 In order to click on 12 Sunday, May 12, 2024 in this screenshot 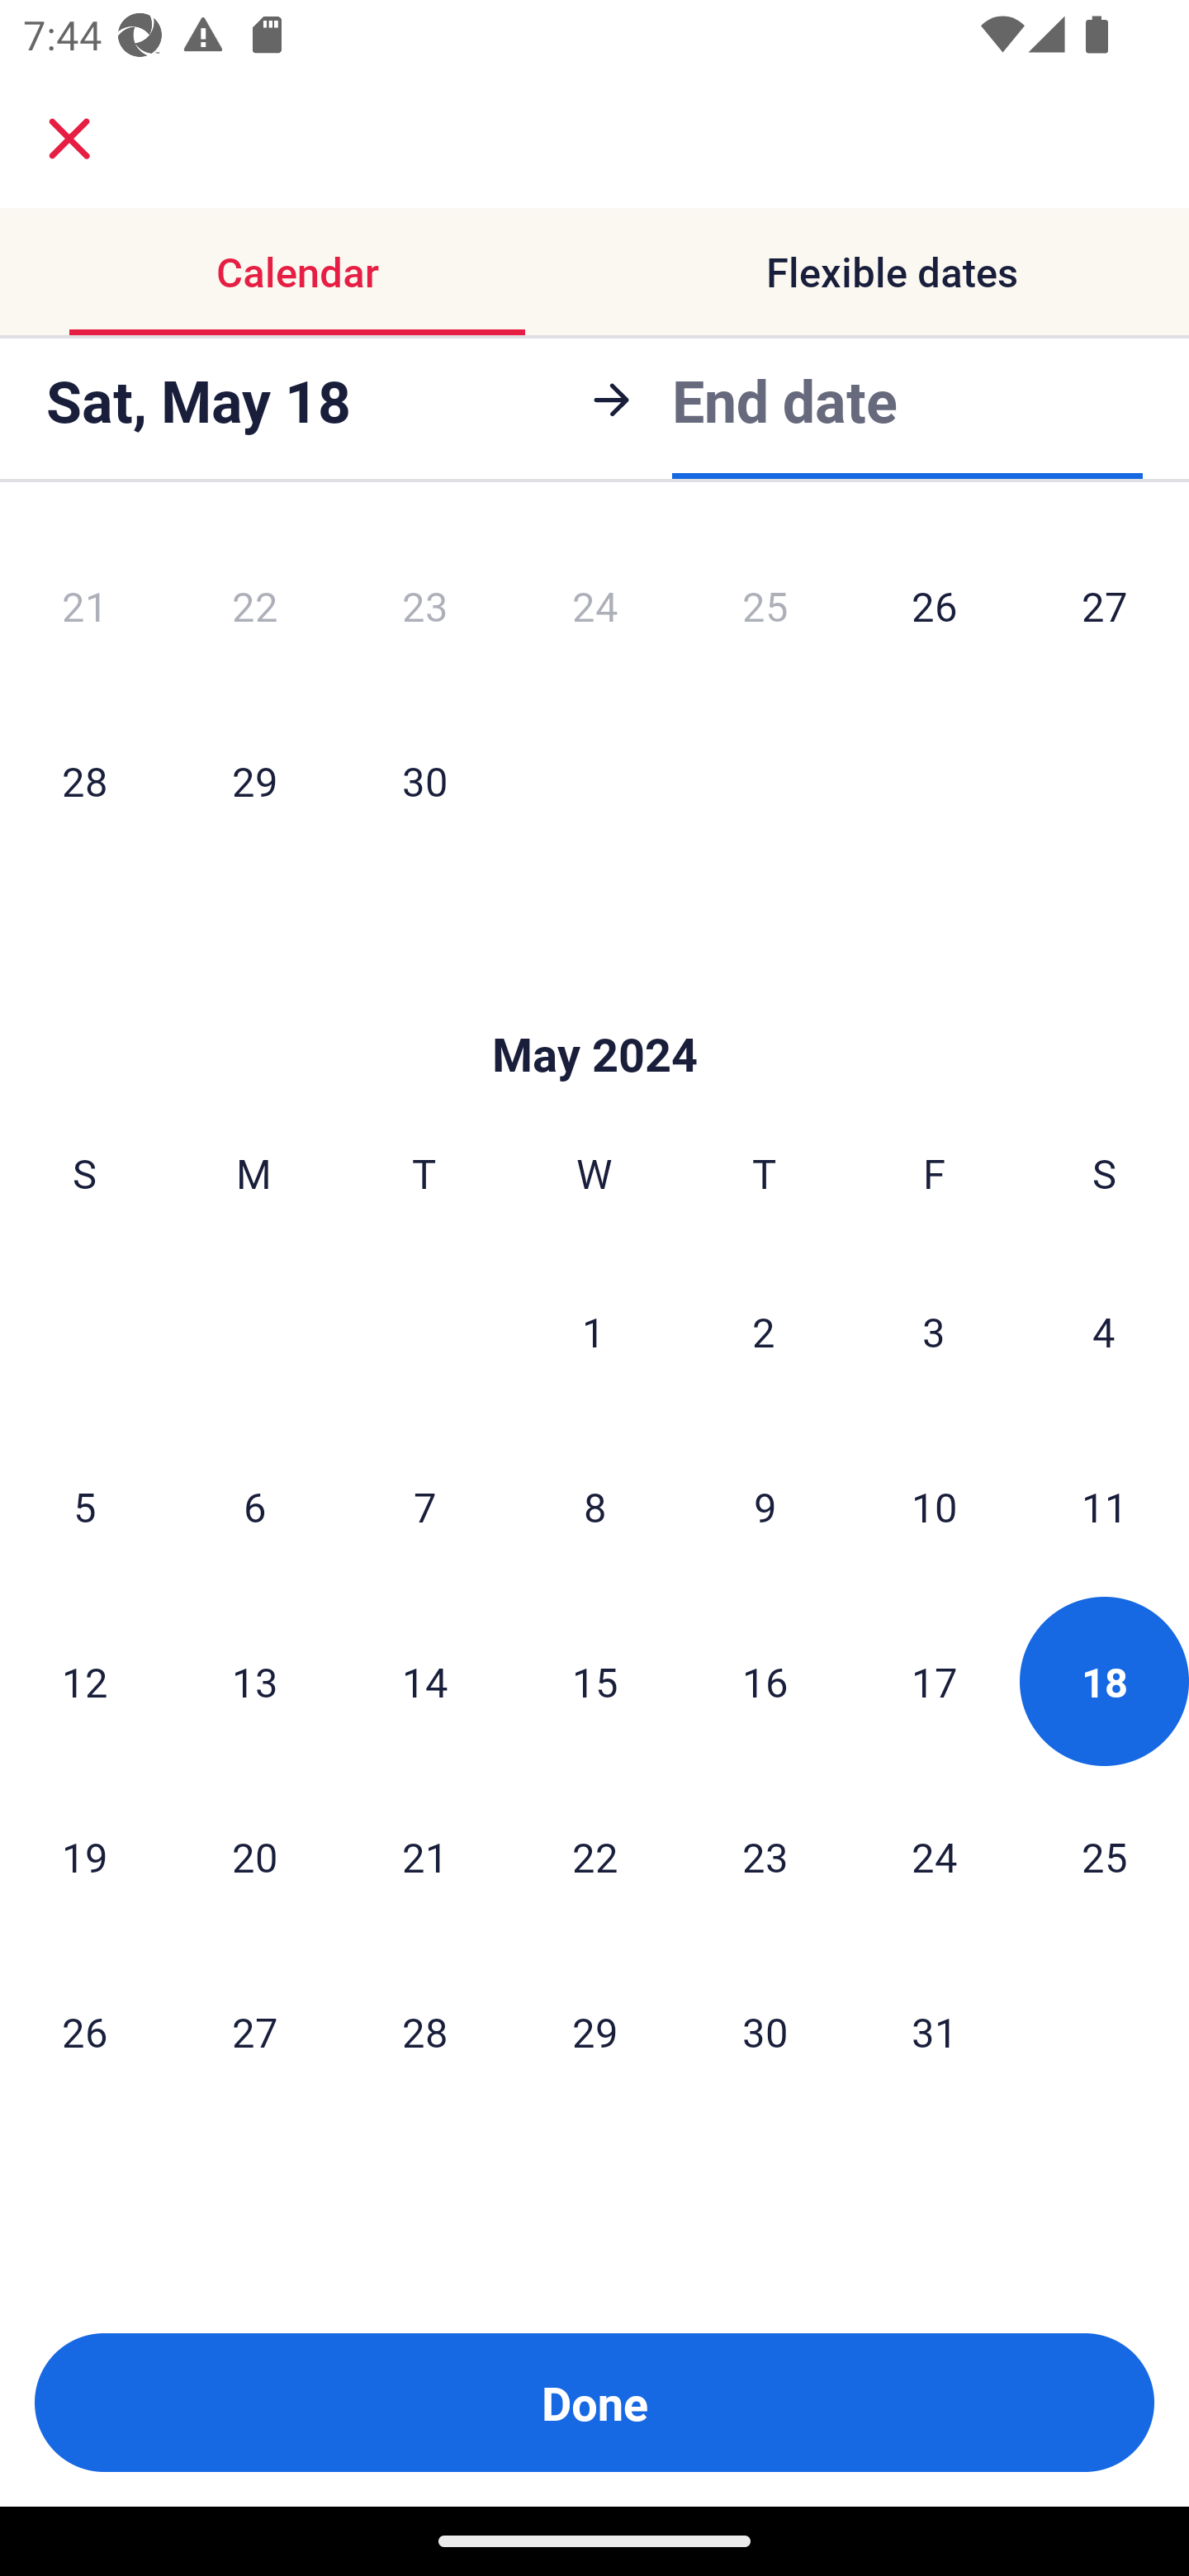, I will do `click(84, 1682)`.